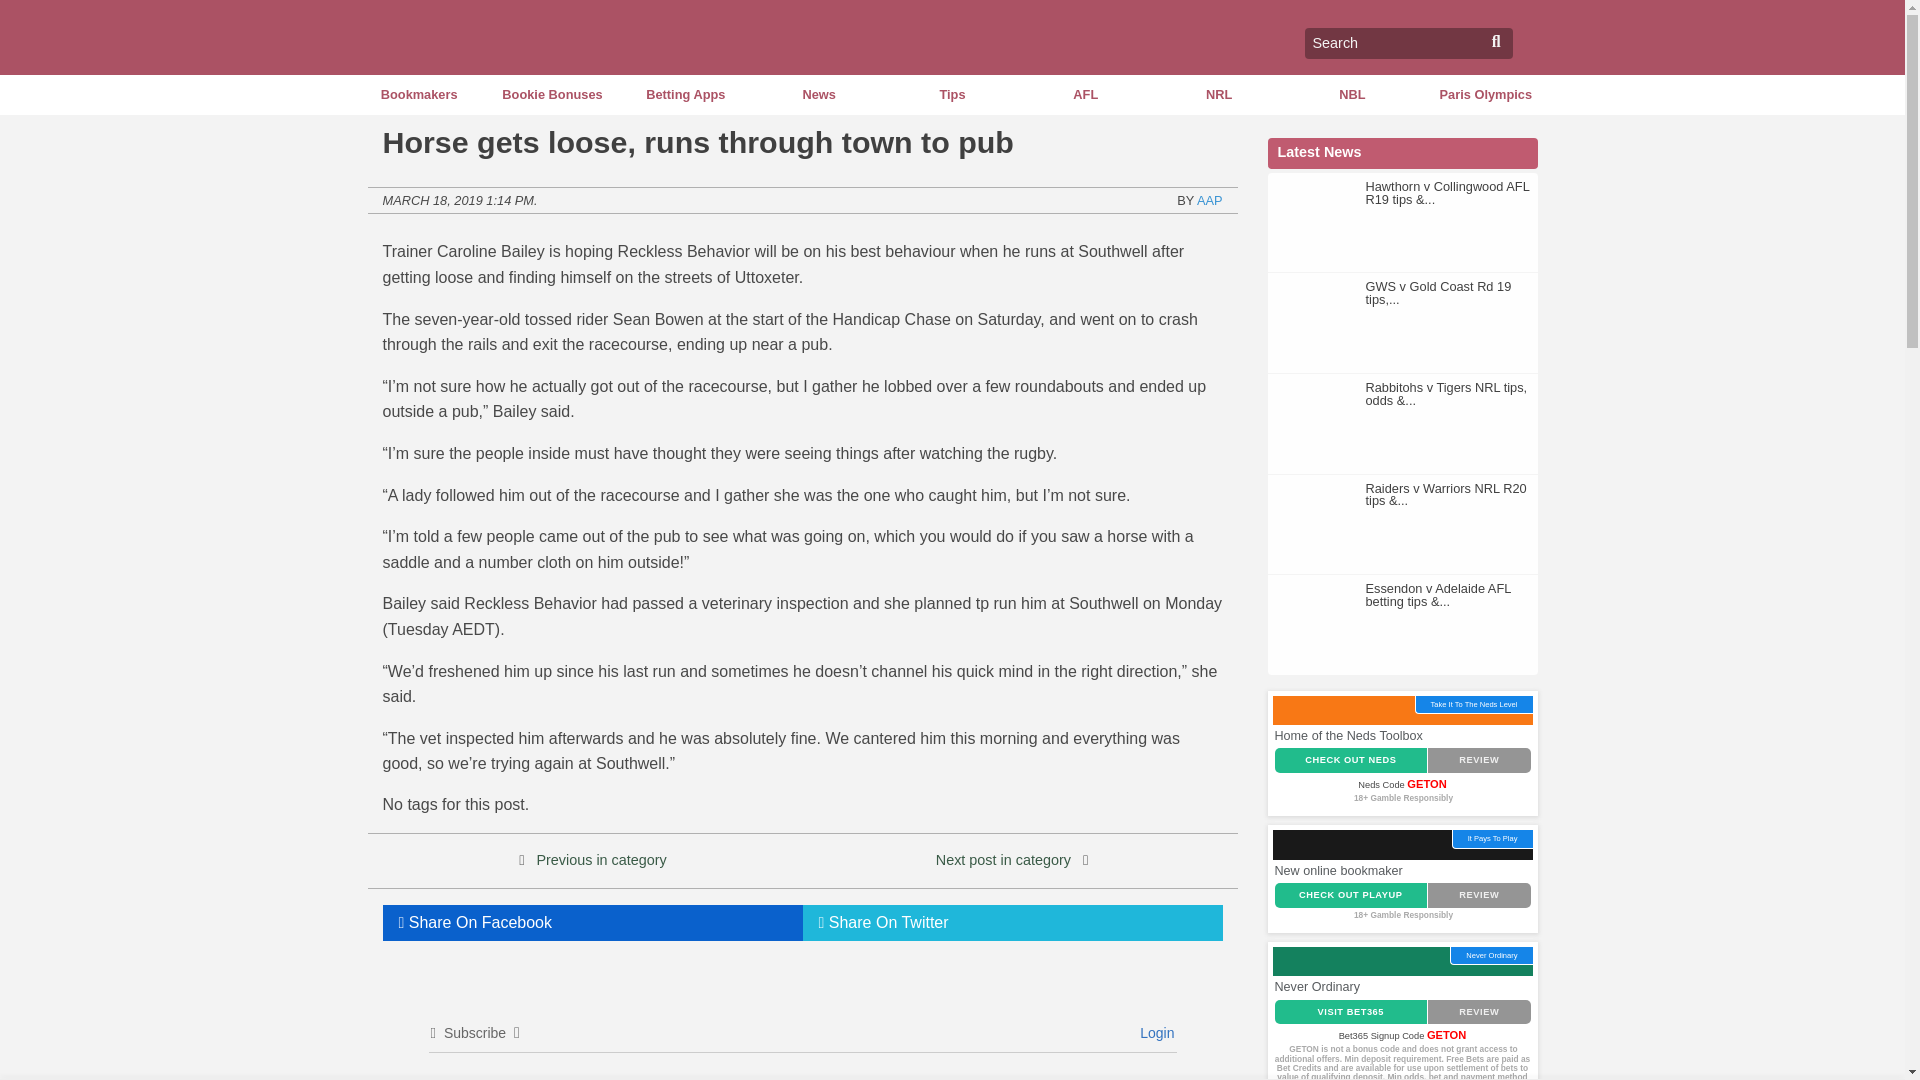 The width and height of the screenshot is (1920, 1080). What do you see at coordinates (685, 94) in the screenshot?
I see `Betting Apps` at bounding box center [685, 94].